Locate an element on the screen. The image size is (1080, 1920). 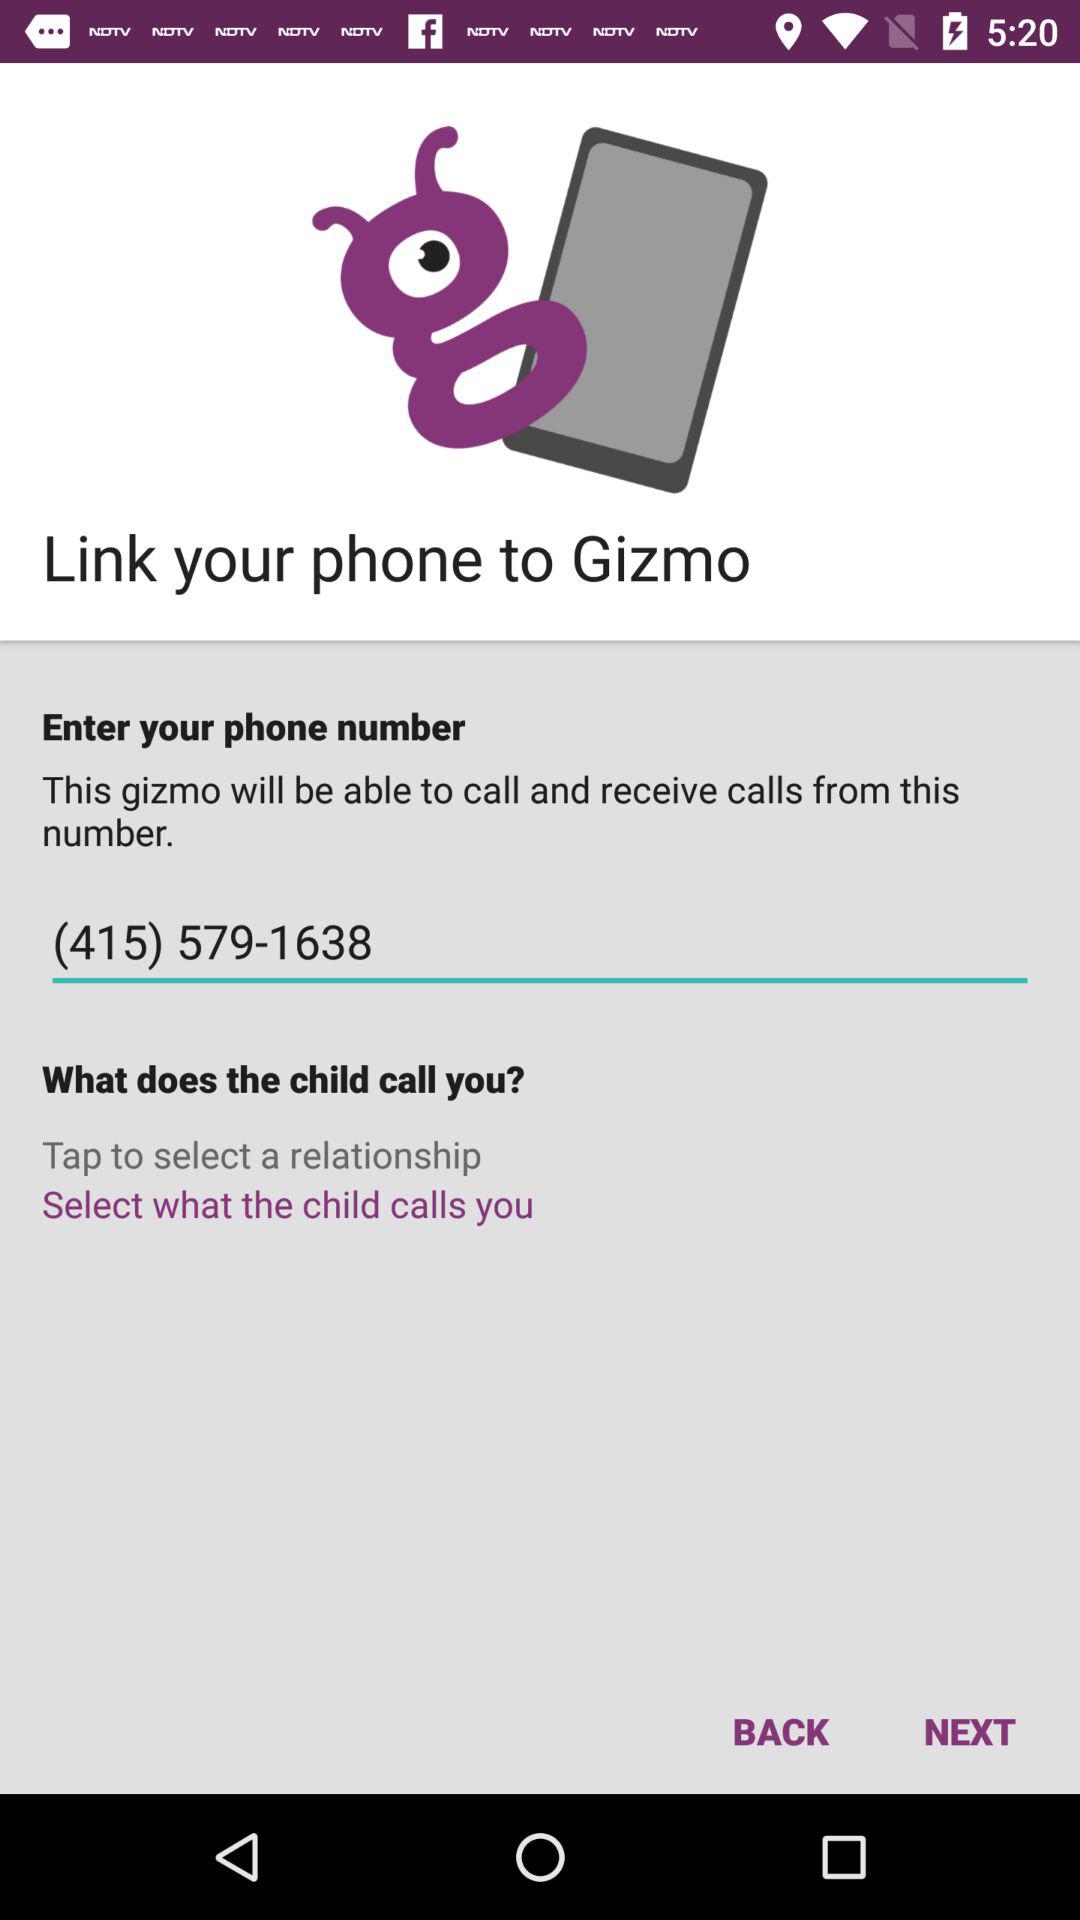
launch the item below the this gizmo will item is located at coordinates (540, 942).